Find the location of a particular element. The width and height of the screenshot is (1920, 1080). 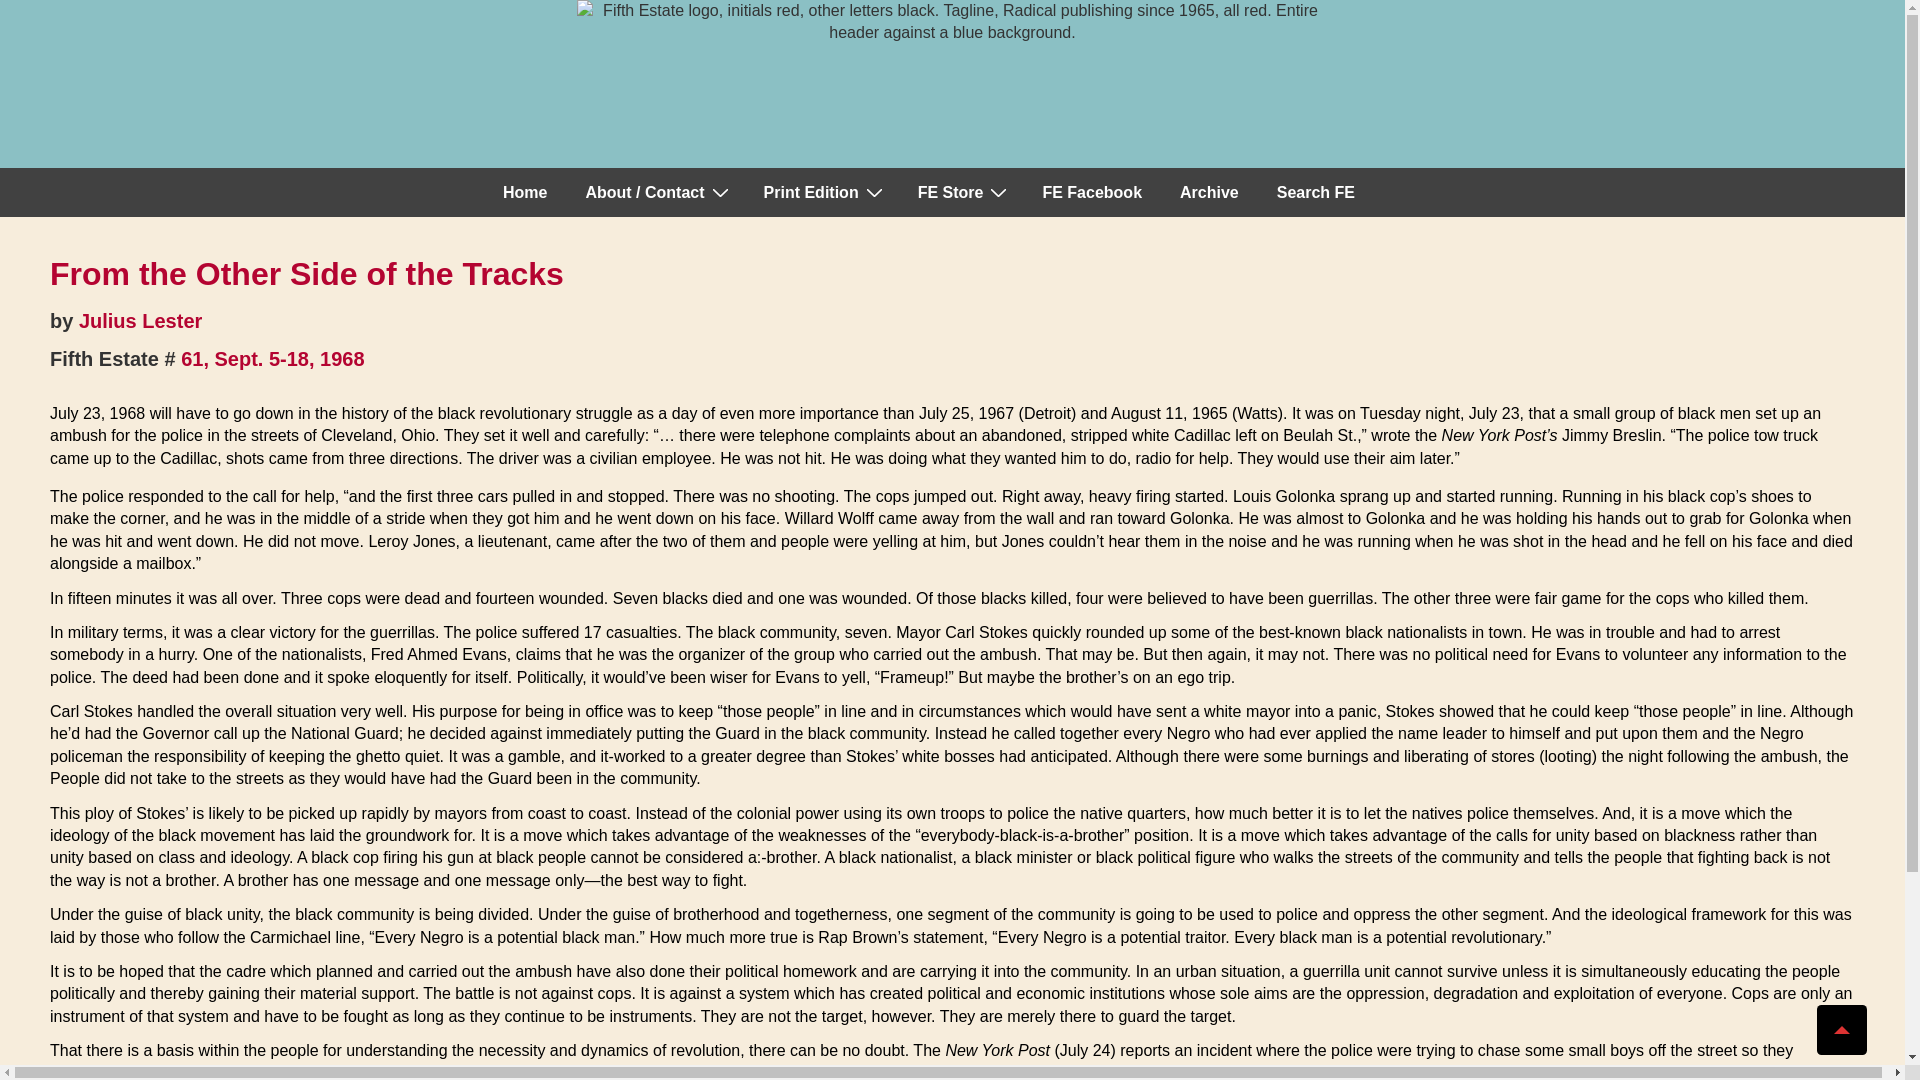

Archive is located at coordinates (1209, 192).